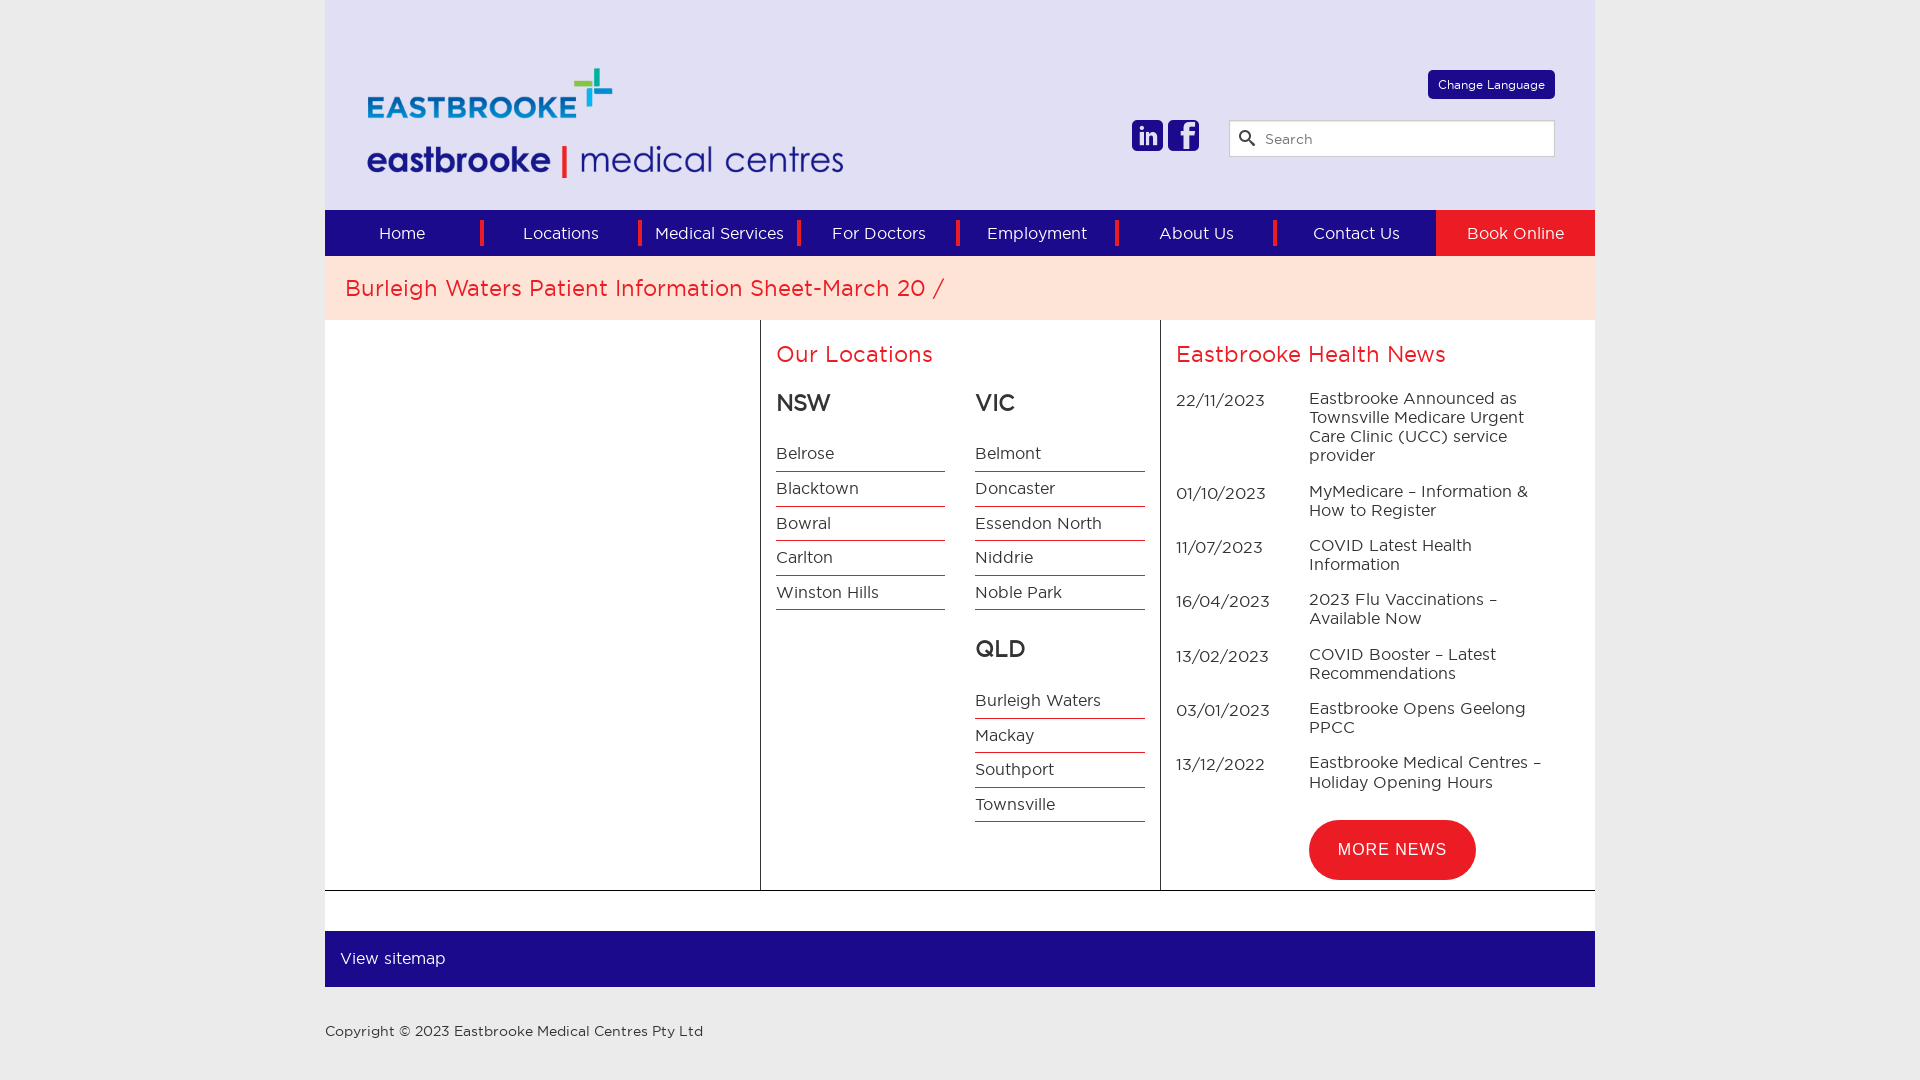 This screenshot has height=1080, width=1920. Describe the element at coordinates (1060, 806) in the screenshot. I see `Townsville` at that location.